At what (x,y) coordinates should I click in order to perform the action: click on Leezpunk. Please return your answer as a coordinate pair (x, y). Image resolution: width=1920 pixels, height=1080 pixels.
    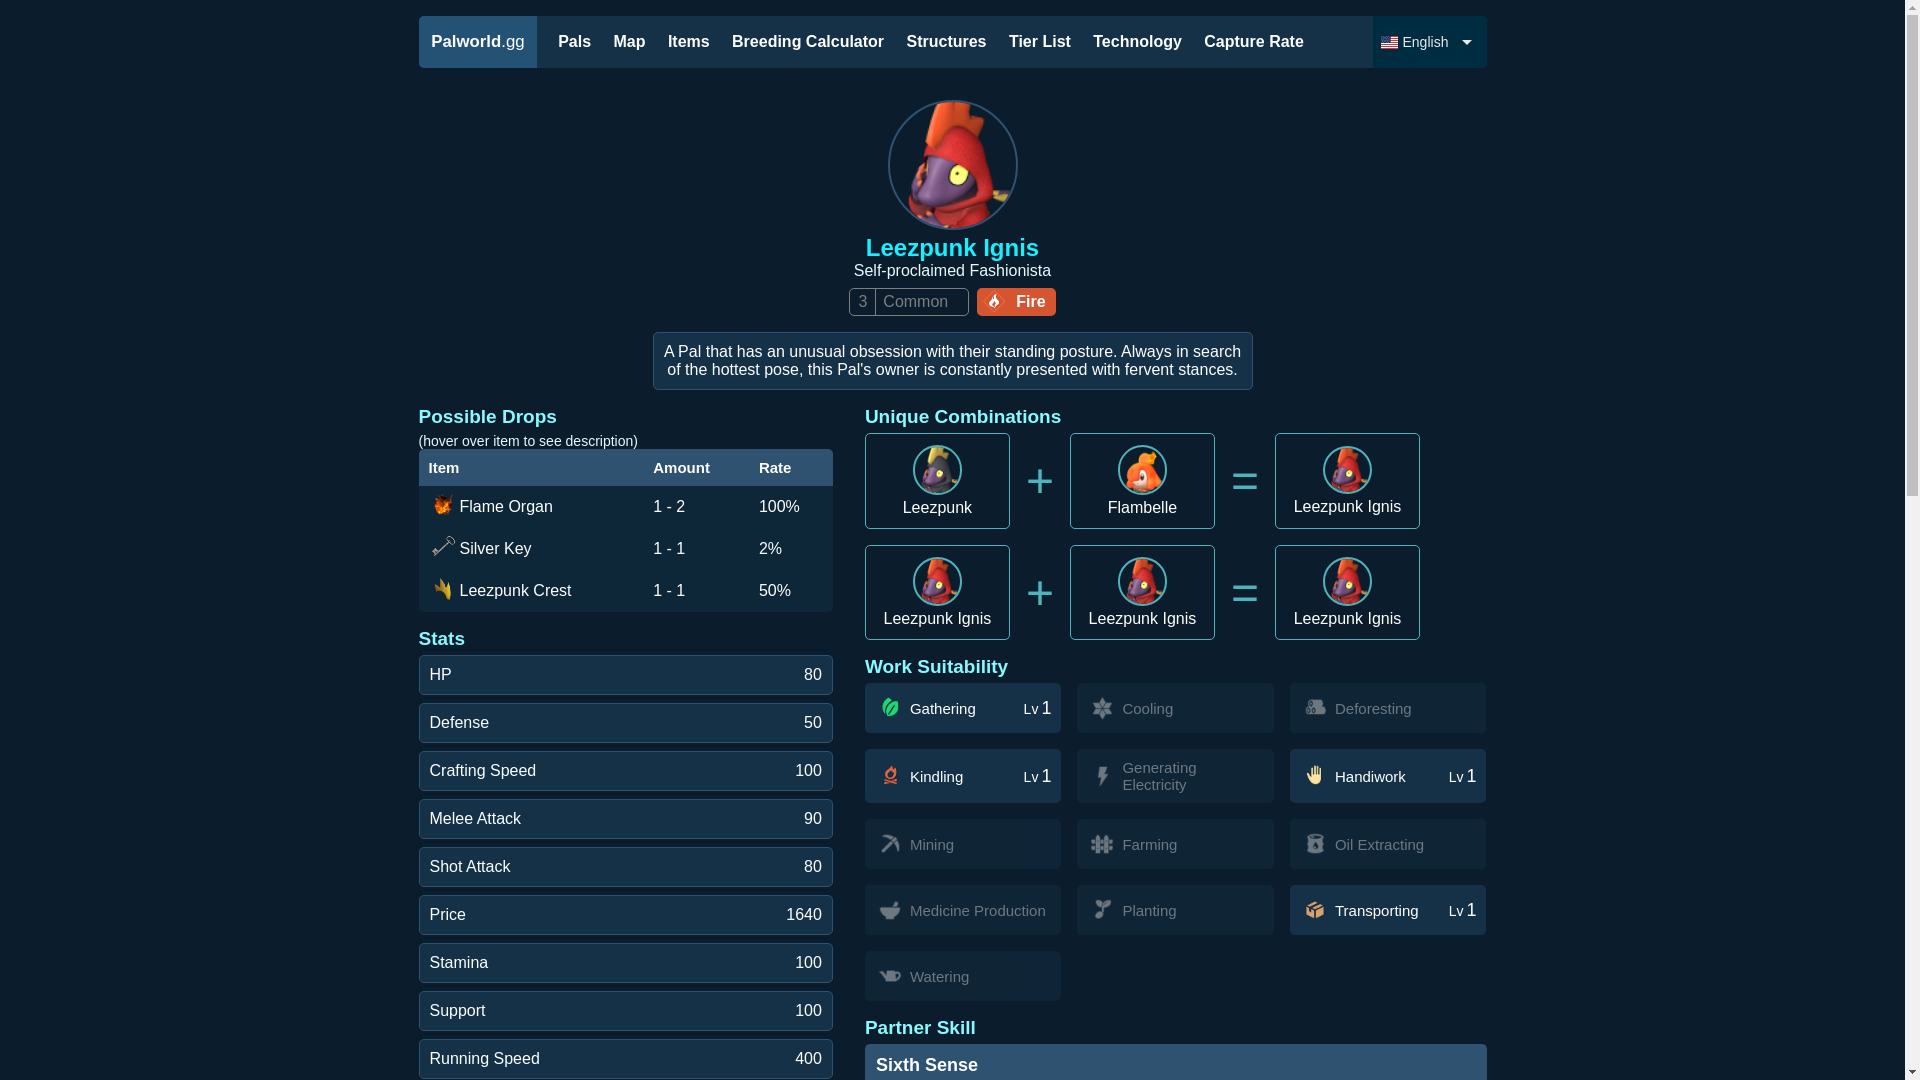
    Looking at the image, I should click on (937, 481).